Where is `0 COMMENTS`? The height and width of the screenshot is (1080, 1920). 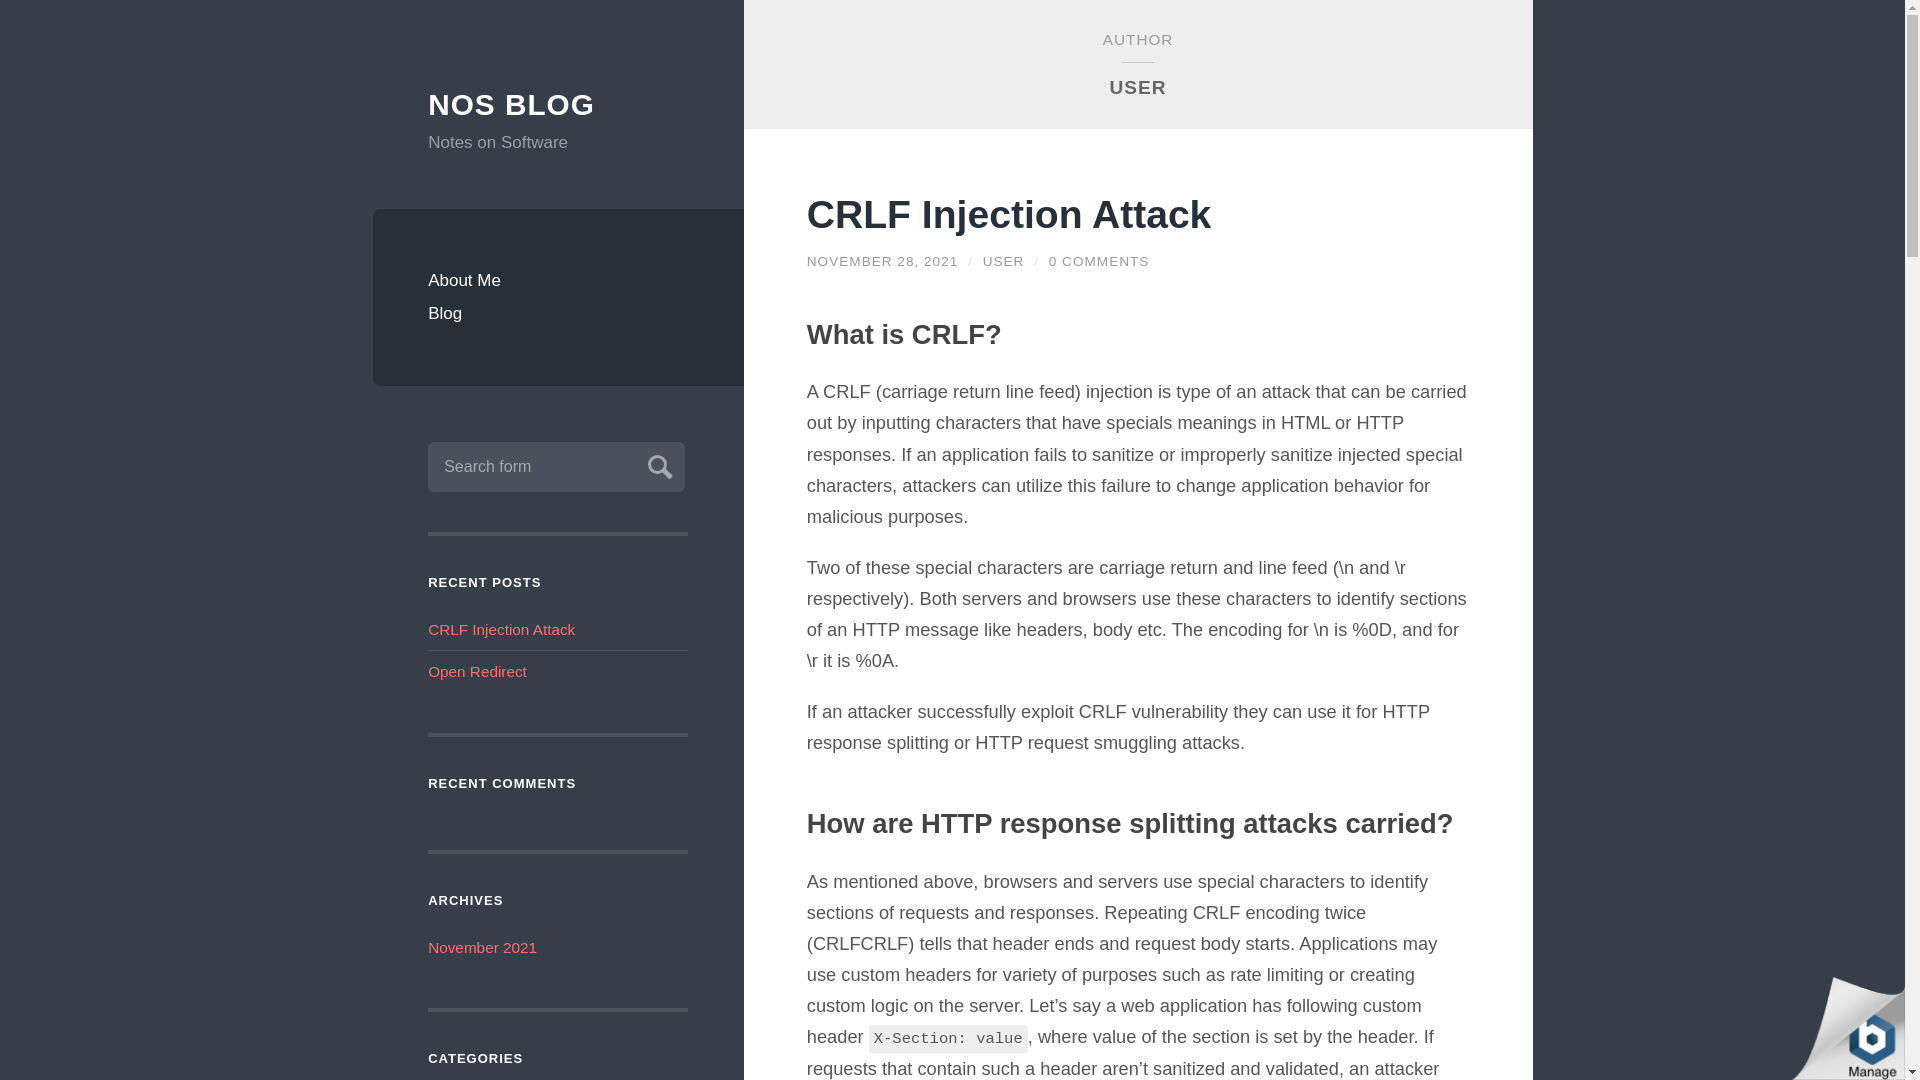 0 COMMENTS is located at coordinates (1099, 260).